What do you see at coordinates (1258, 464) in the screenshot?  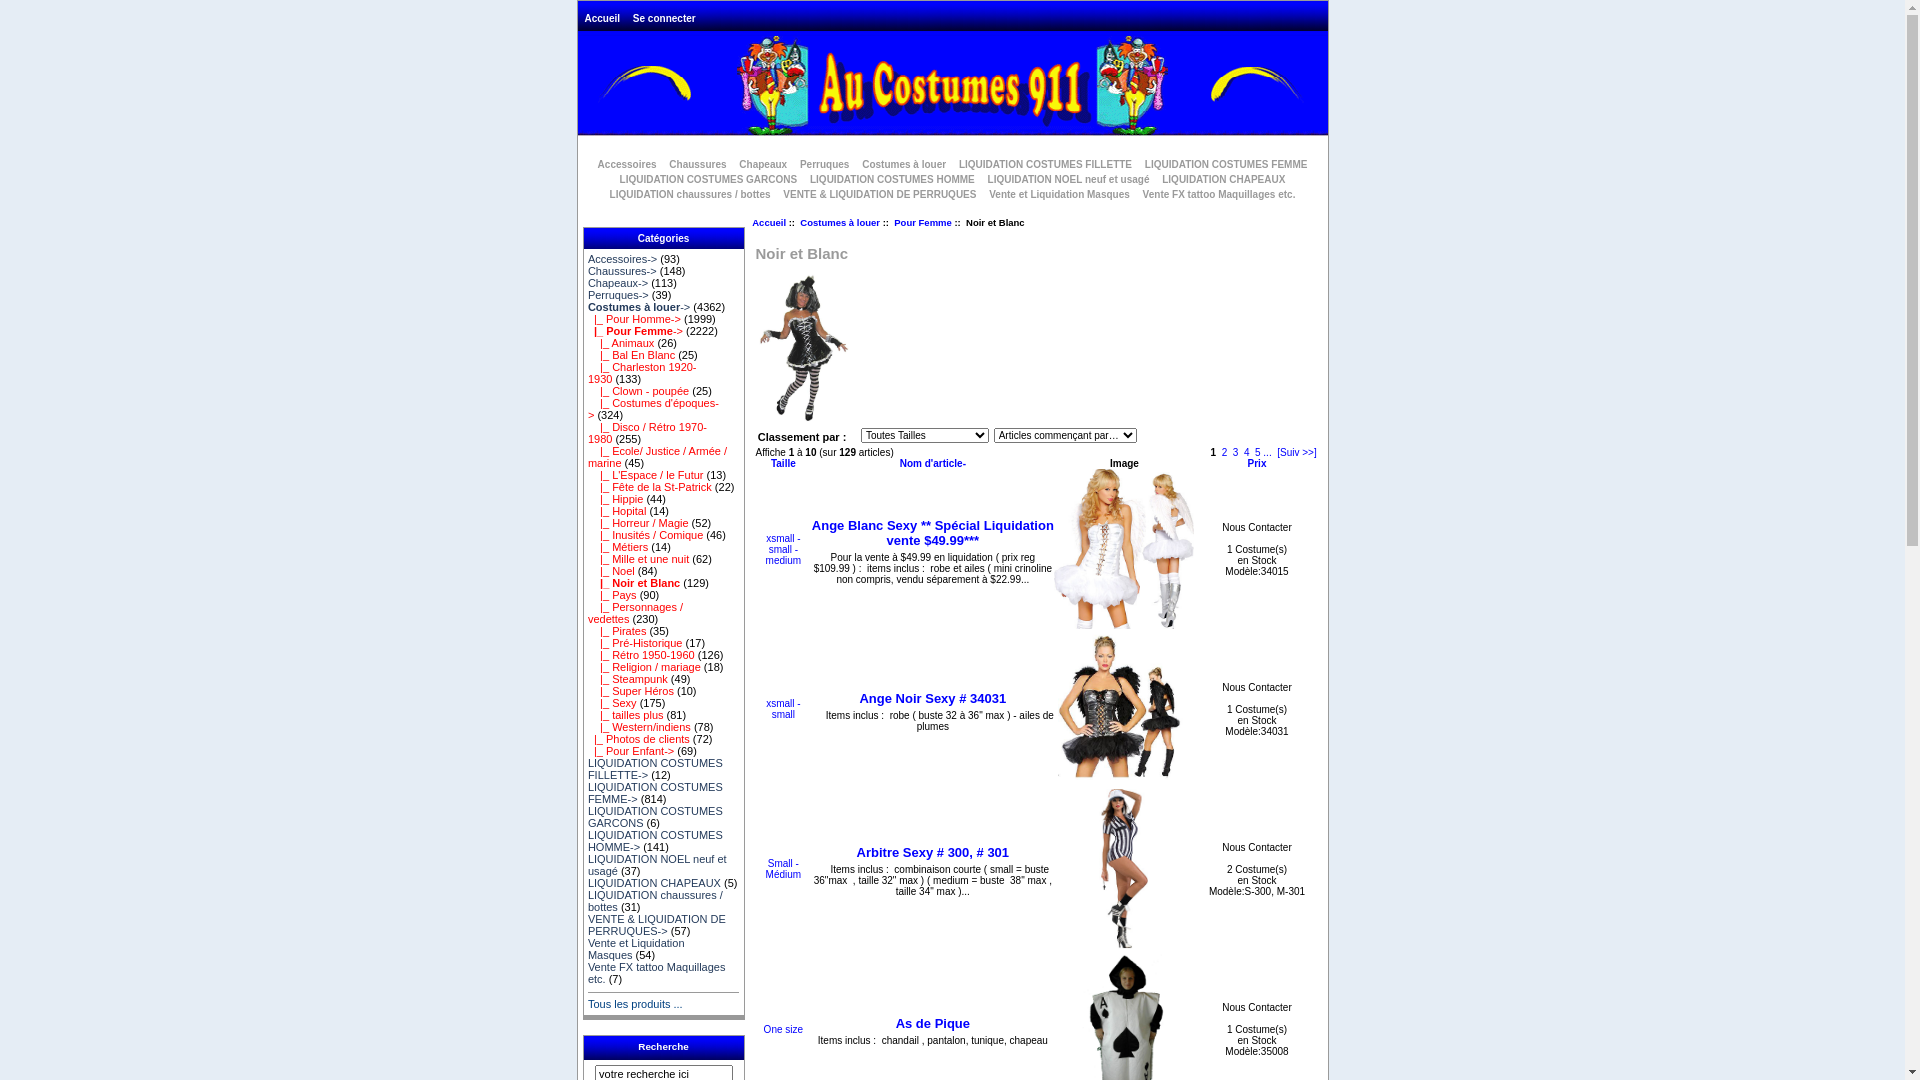 I see `Prix` at bounding box center [1258, 464].